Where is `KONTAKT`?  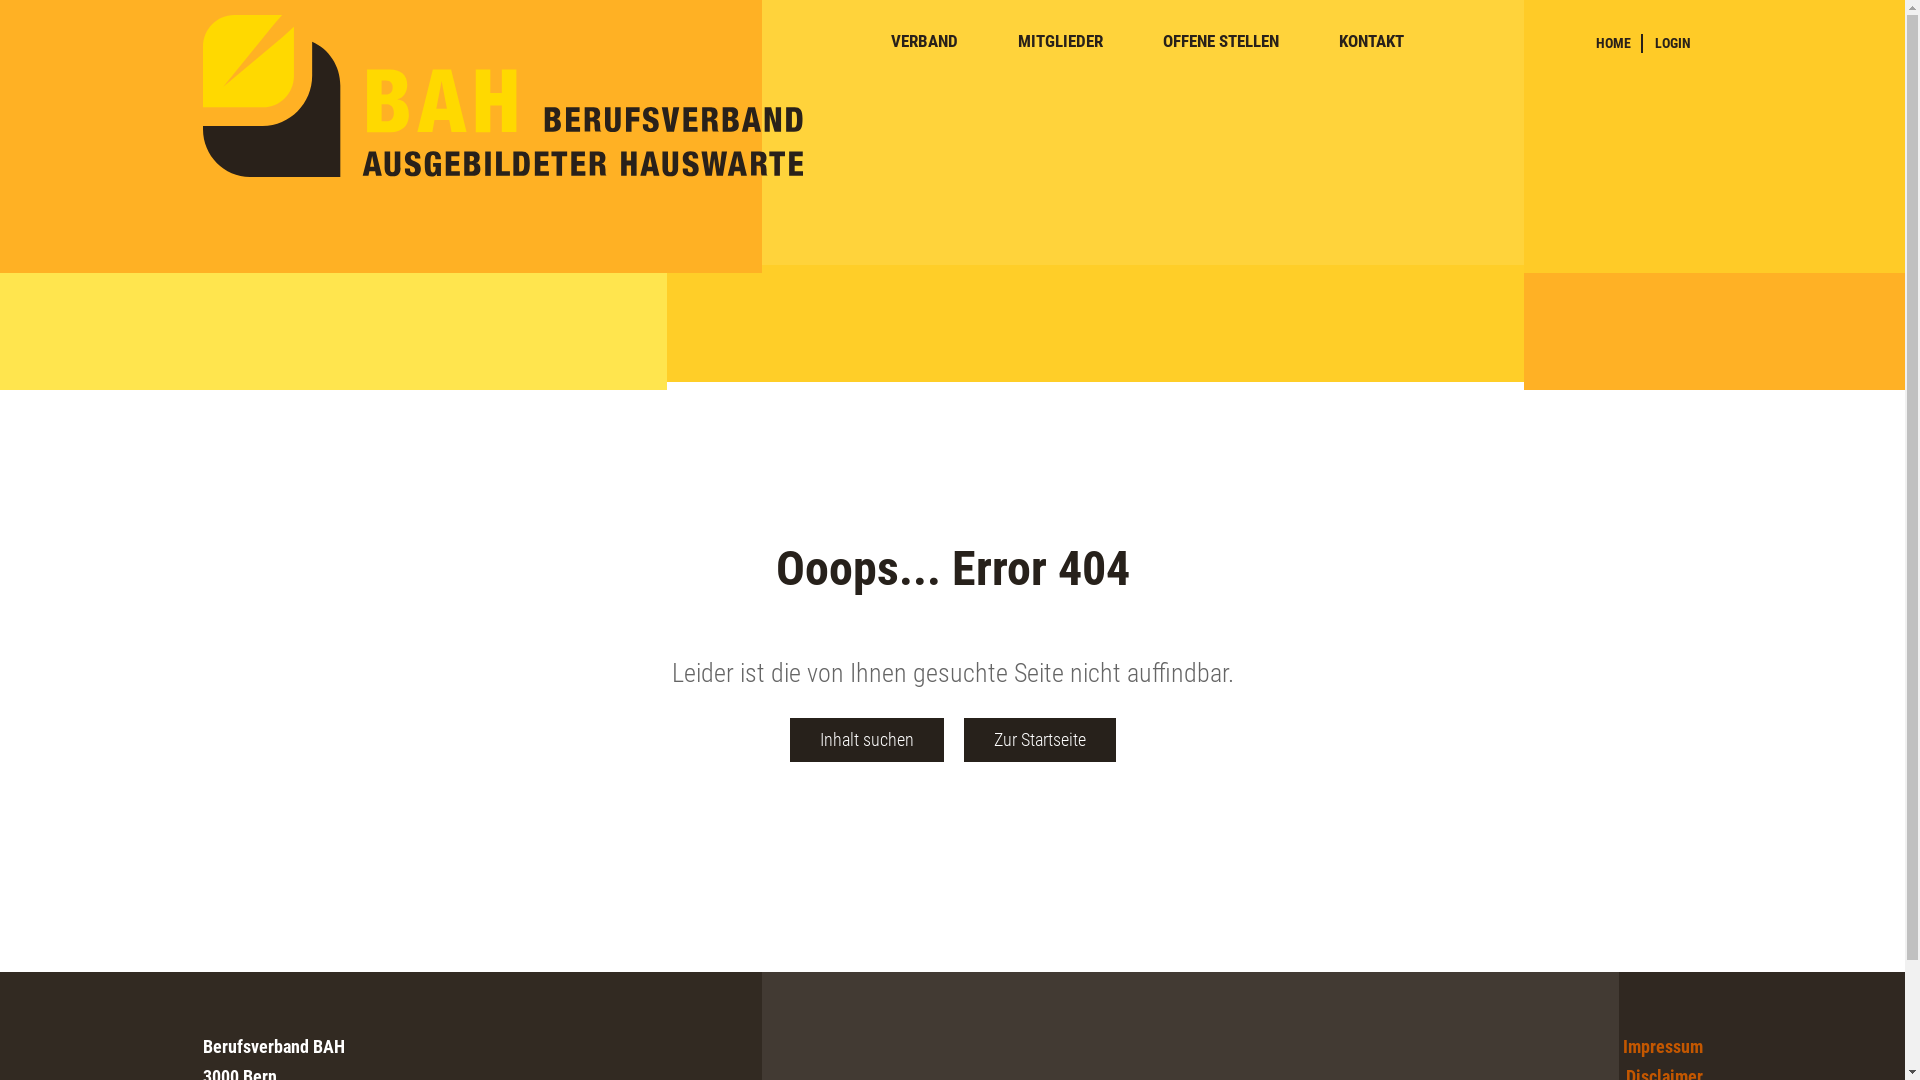
KONTAKT is located at coordinates (1370, 42).